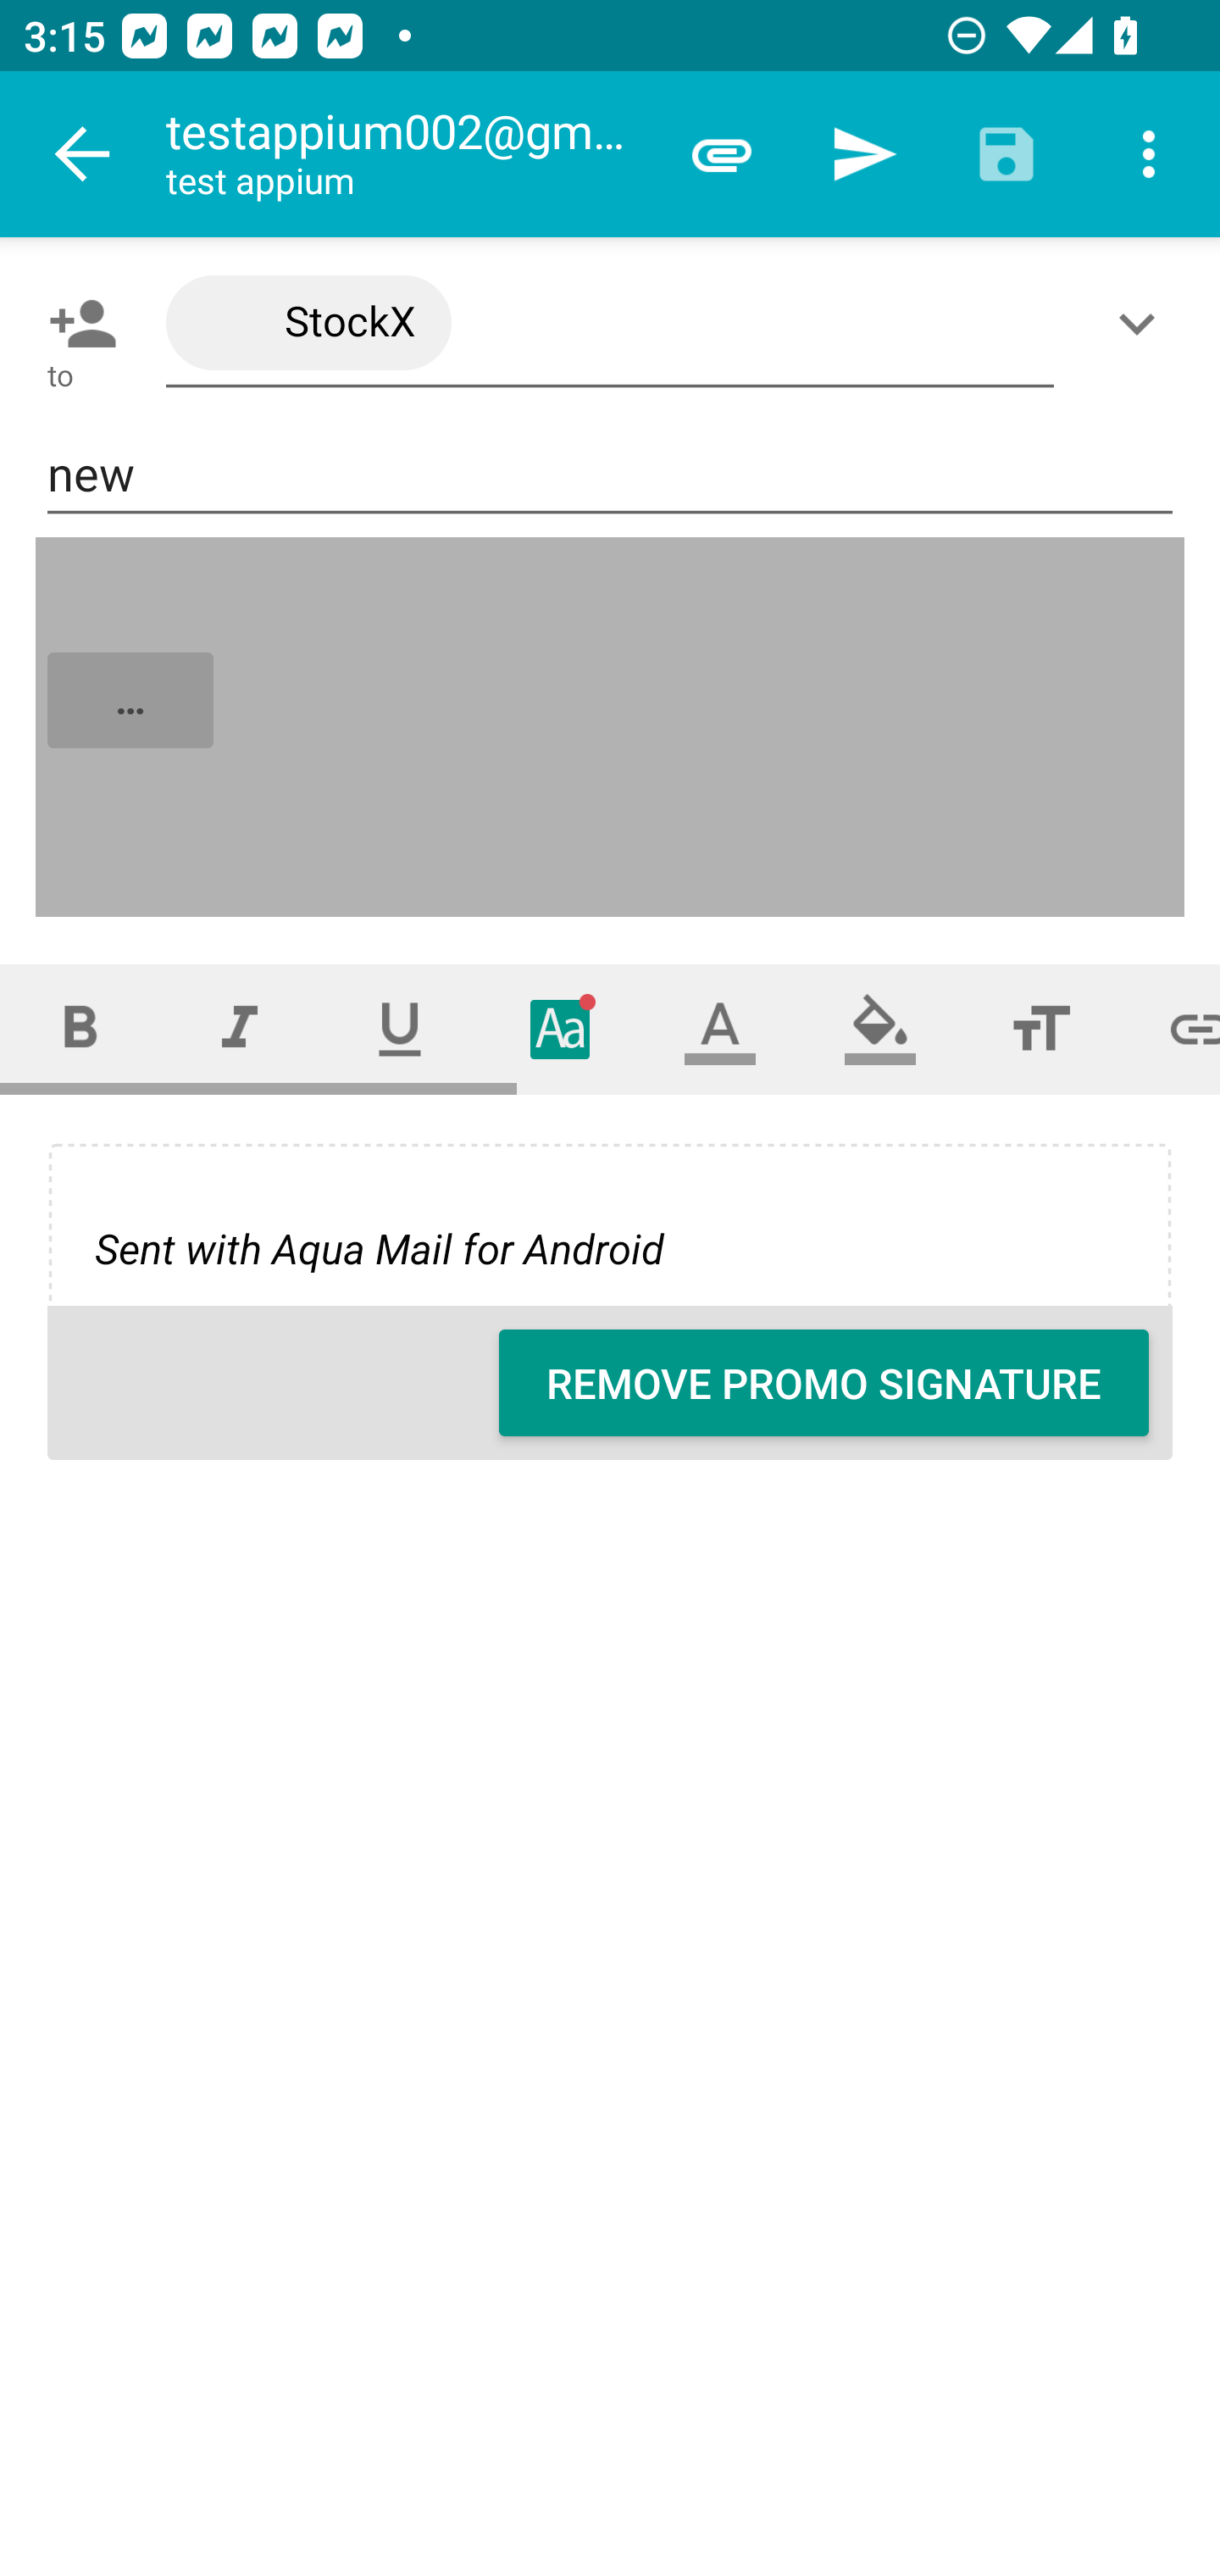 The width and height of the screenshot is (1220, 2576). What do you see at coordinates (76, 323) in the screenshot?
I see `Pick contact: To` at bounding box center [76, 323].